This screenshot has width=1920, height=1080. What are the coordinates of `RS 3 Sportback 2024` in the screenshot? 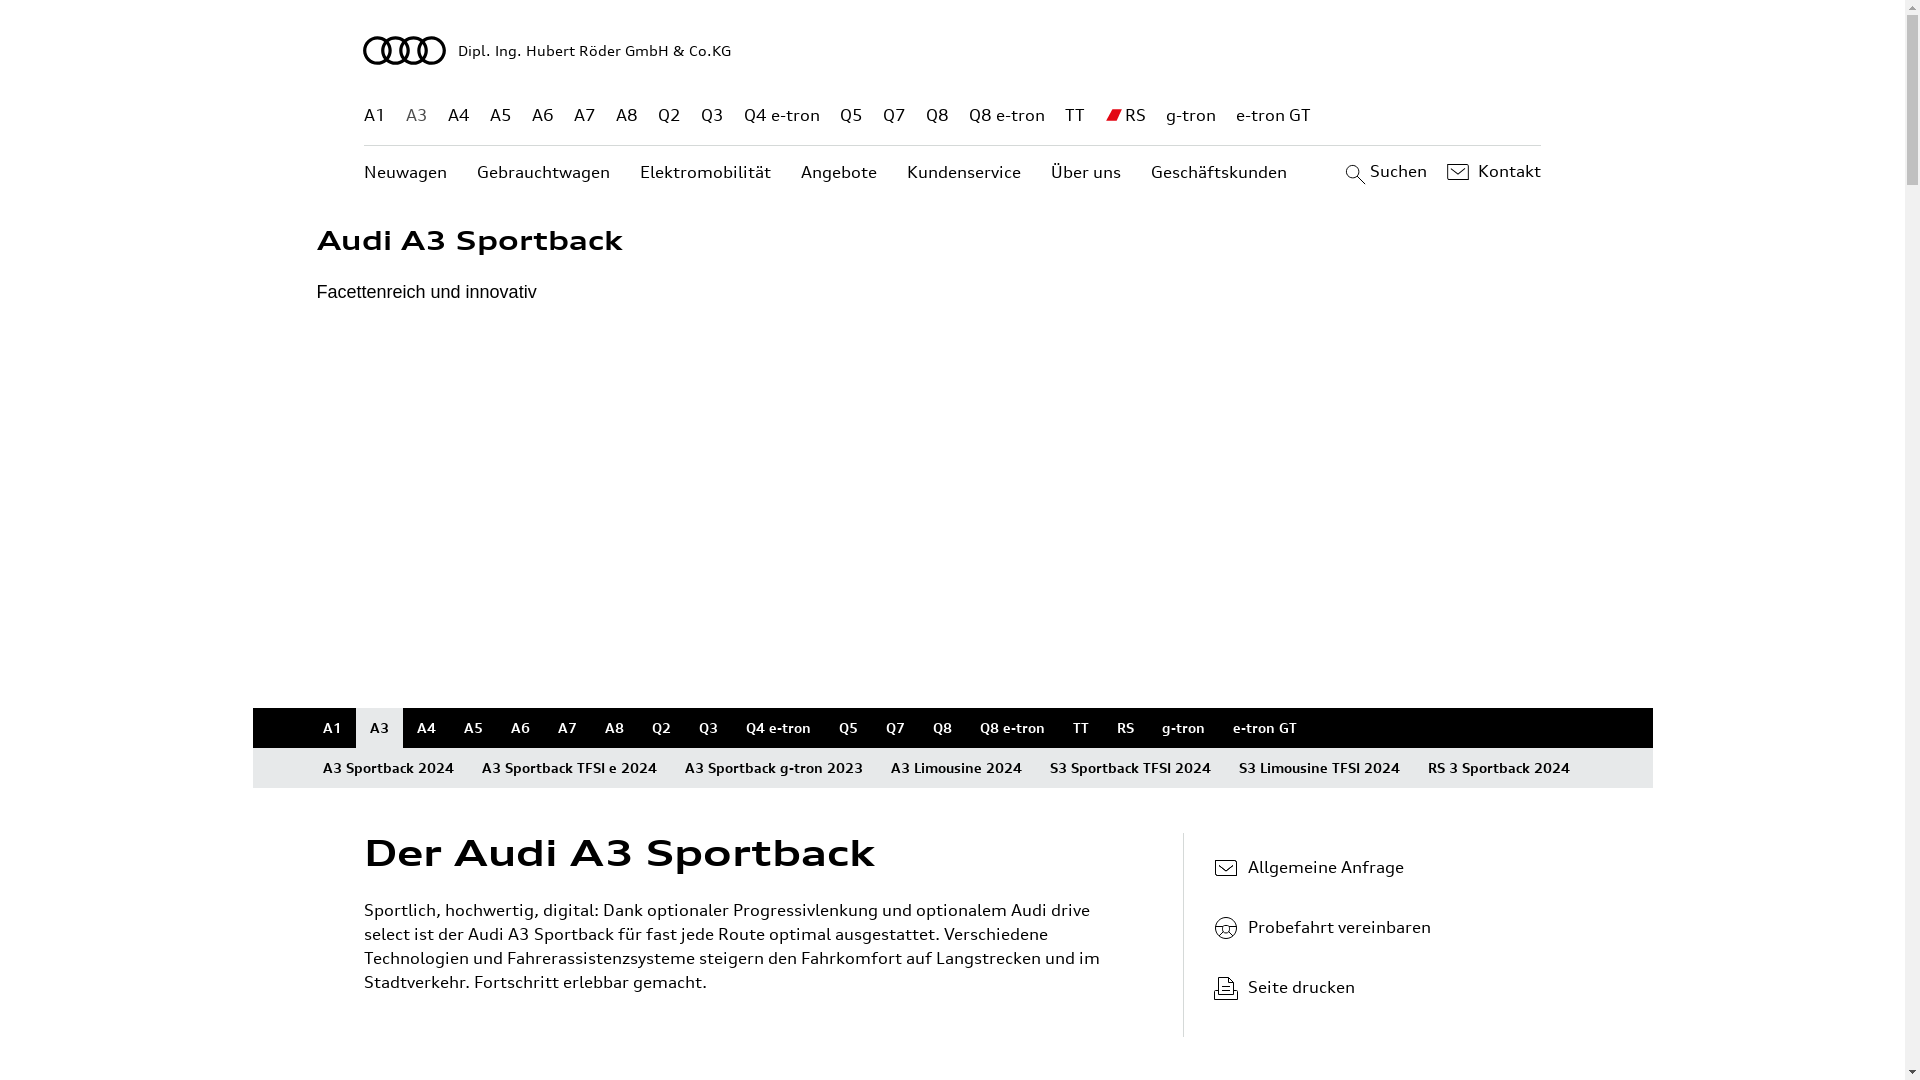 It's located at (1499, 768).